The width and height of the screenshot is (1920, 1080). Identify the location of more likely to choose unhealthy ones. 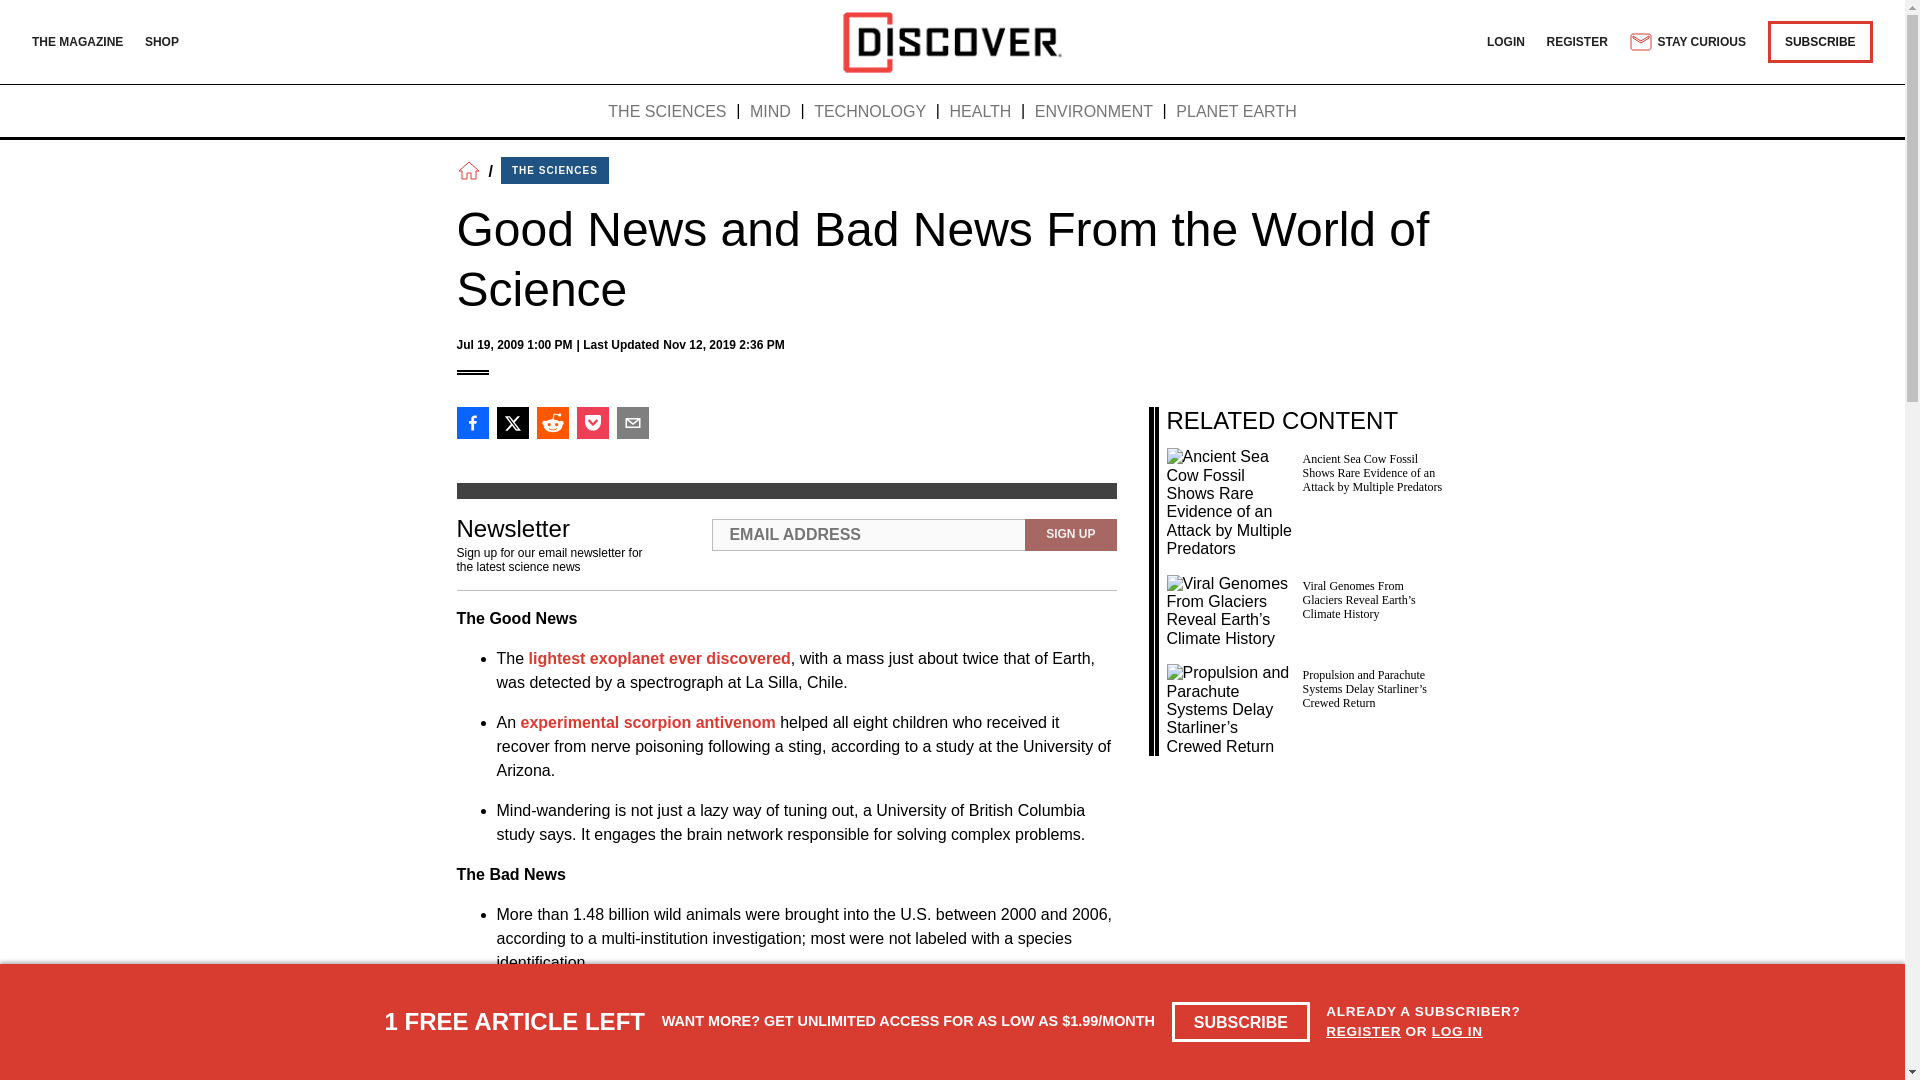
(853, 1026).